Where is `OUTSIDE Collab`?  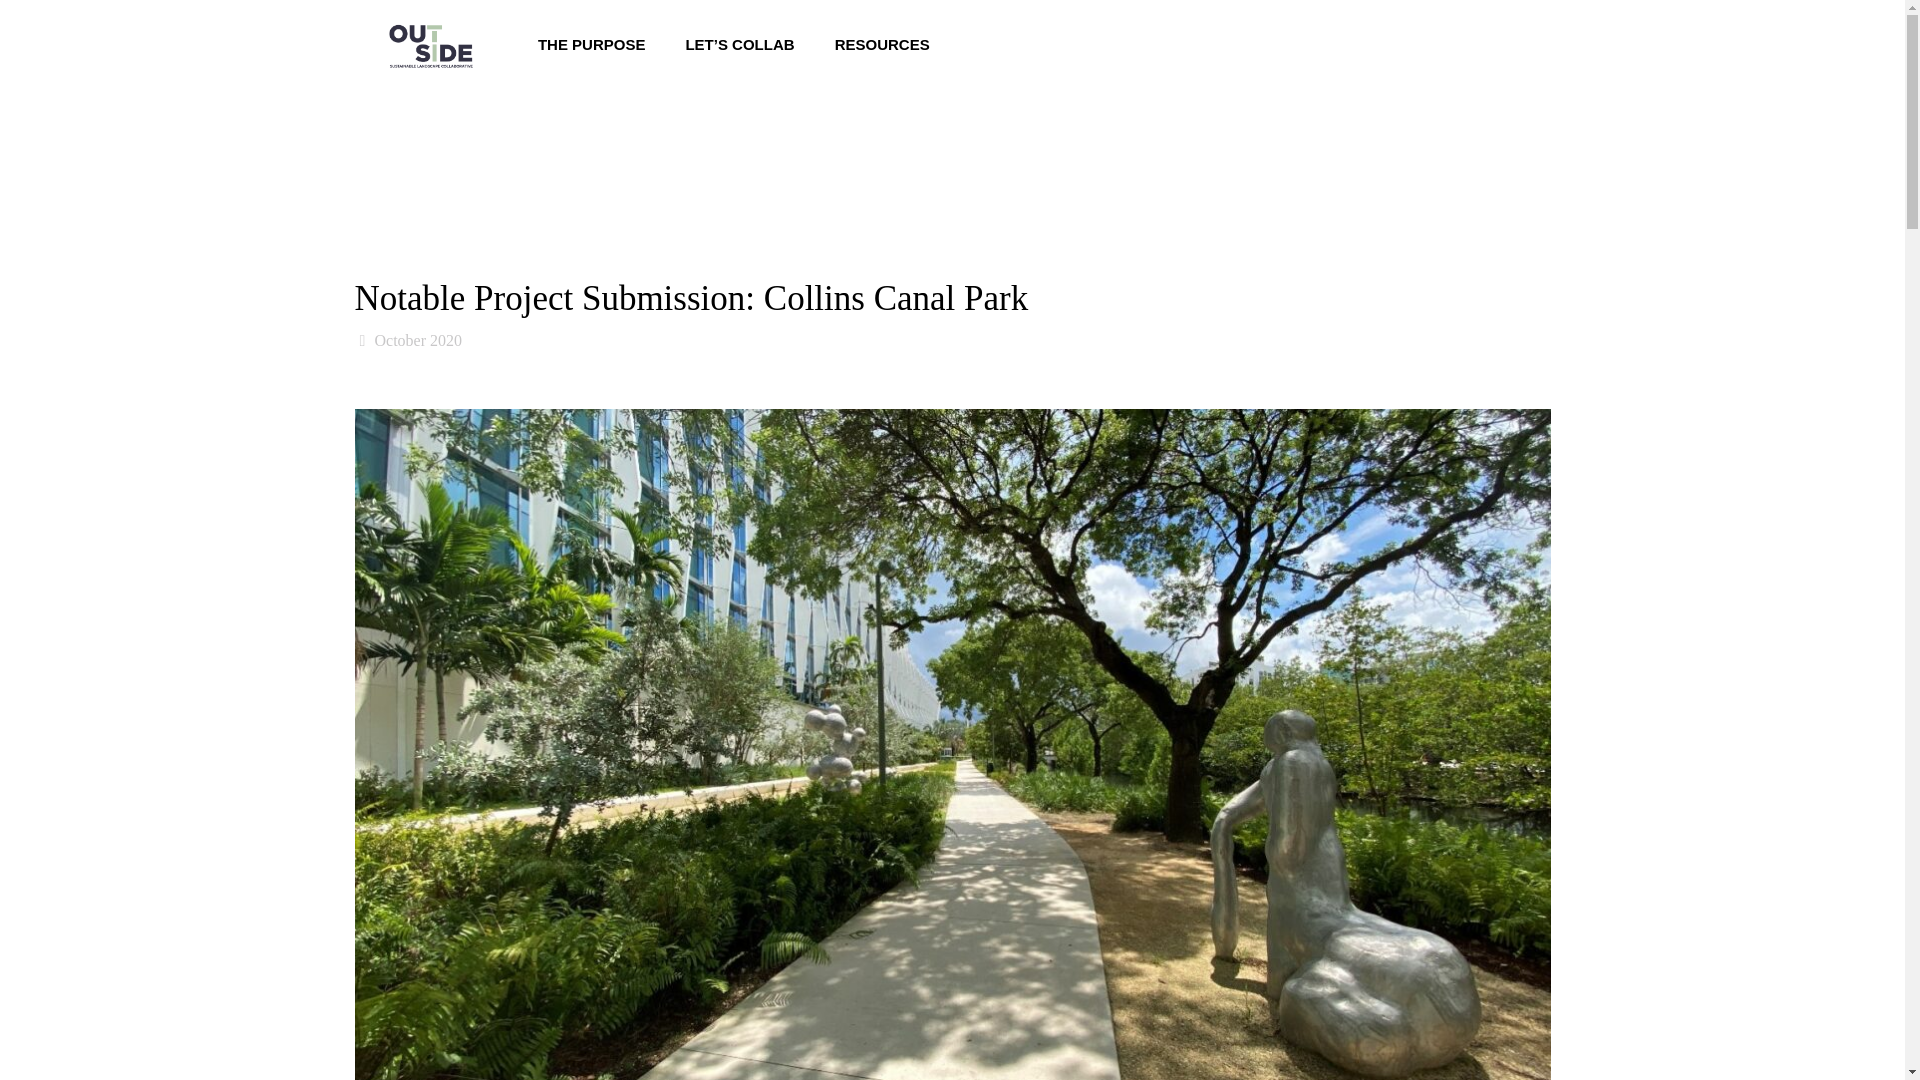
OUTSIDE Collab is located at coordinates (430, 44).